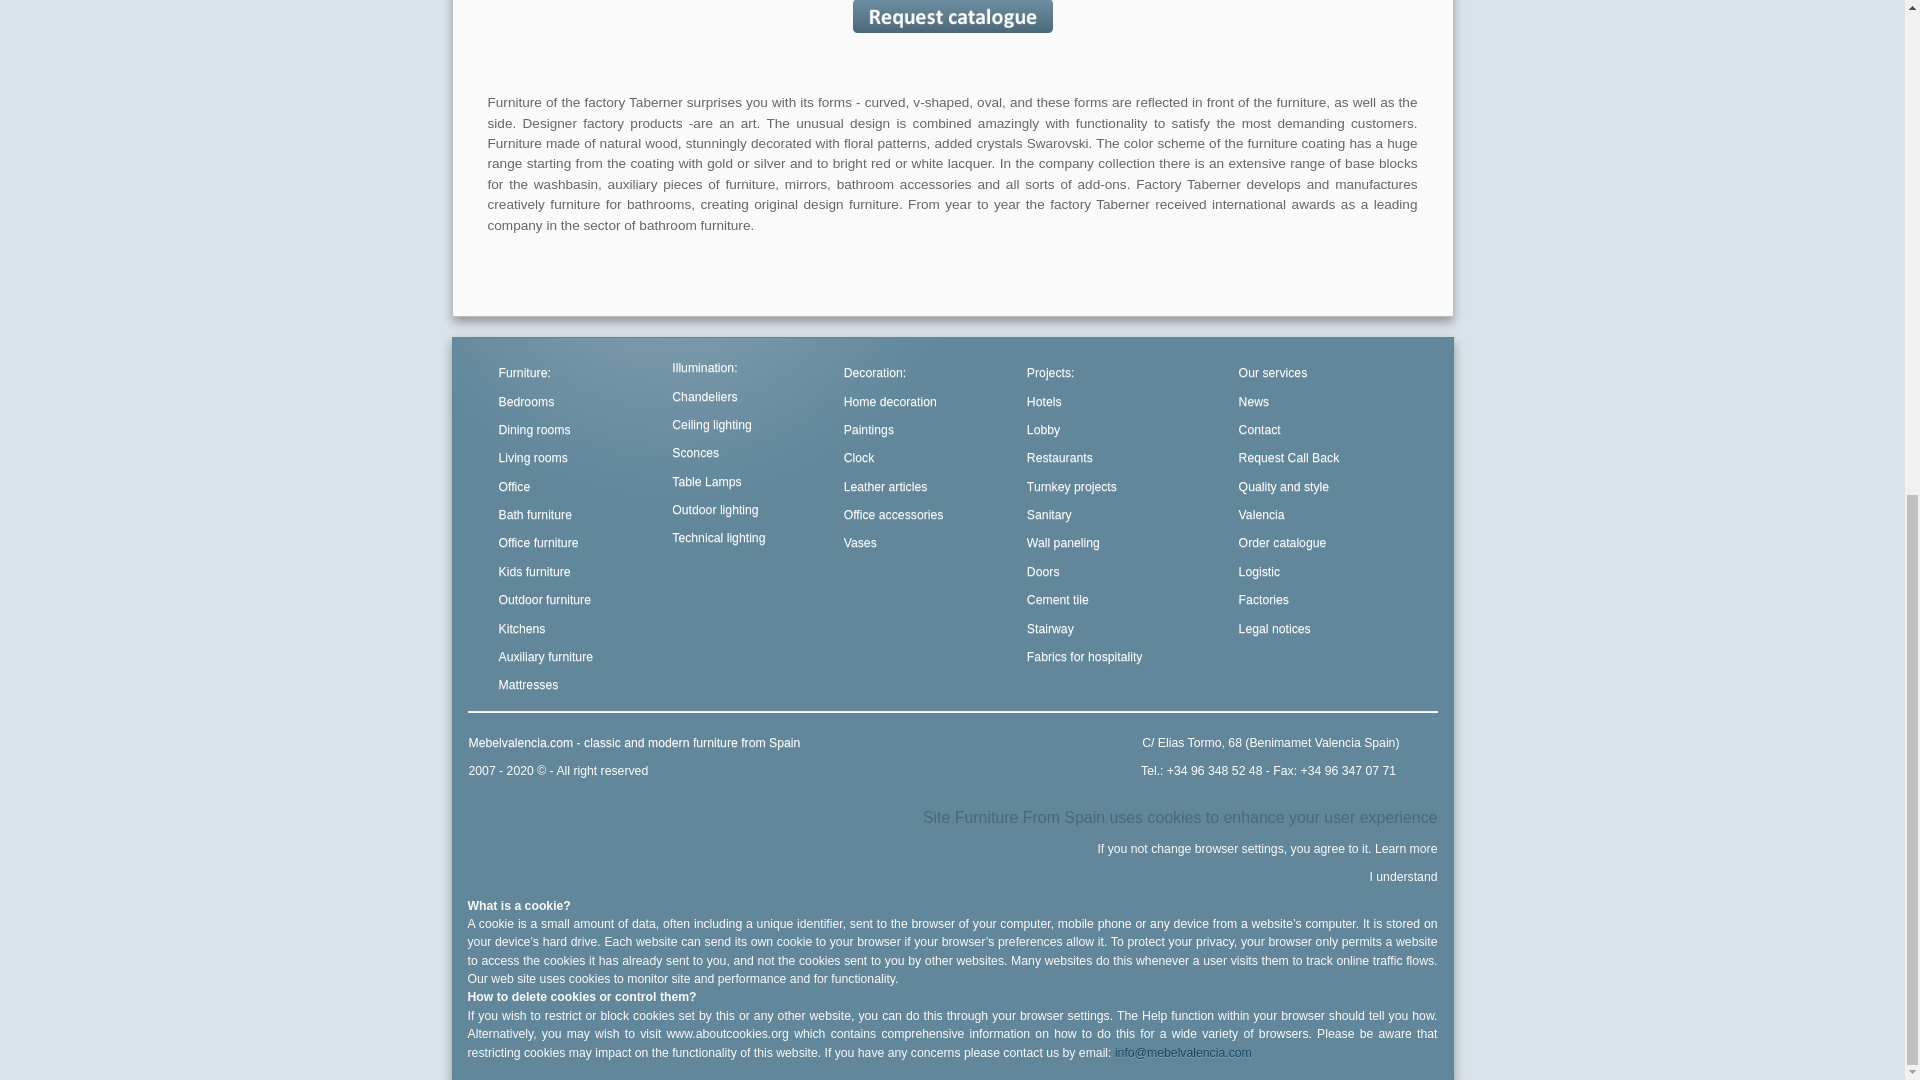 Image resolution: width=1920 pixels, height=1080 pixels. Describe the element at coordinates (523, 373) in the screenshot. I see `Furniture` at that location.